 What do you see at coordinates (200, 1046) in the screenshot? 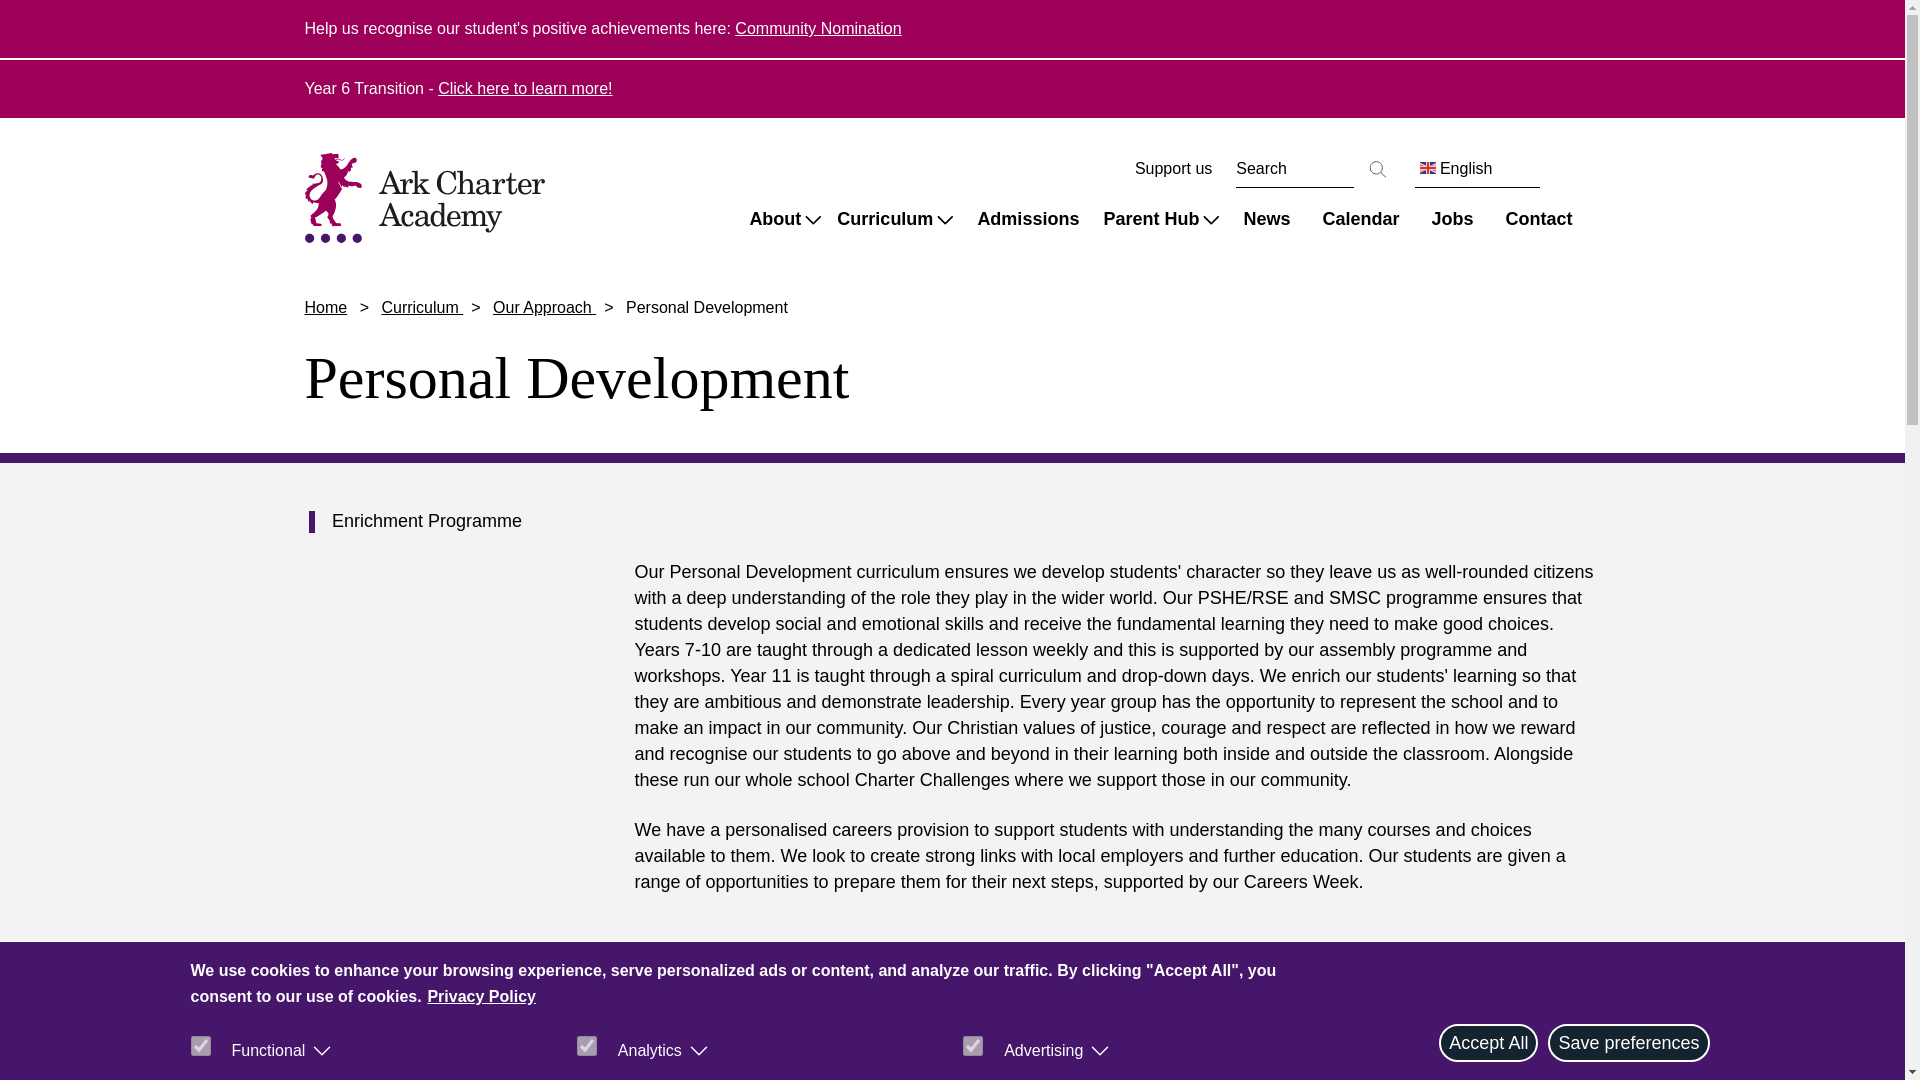
I see `func` at bounding box center [200, 1046].